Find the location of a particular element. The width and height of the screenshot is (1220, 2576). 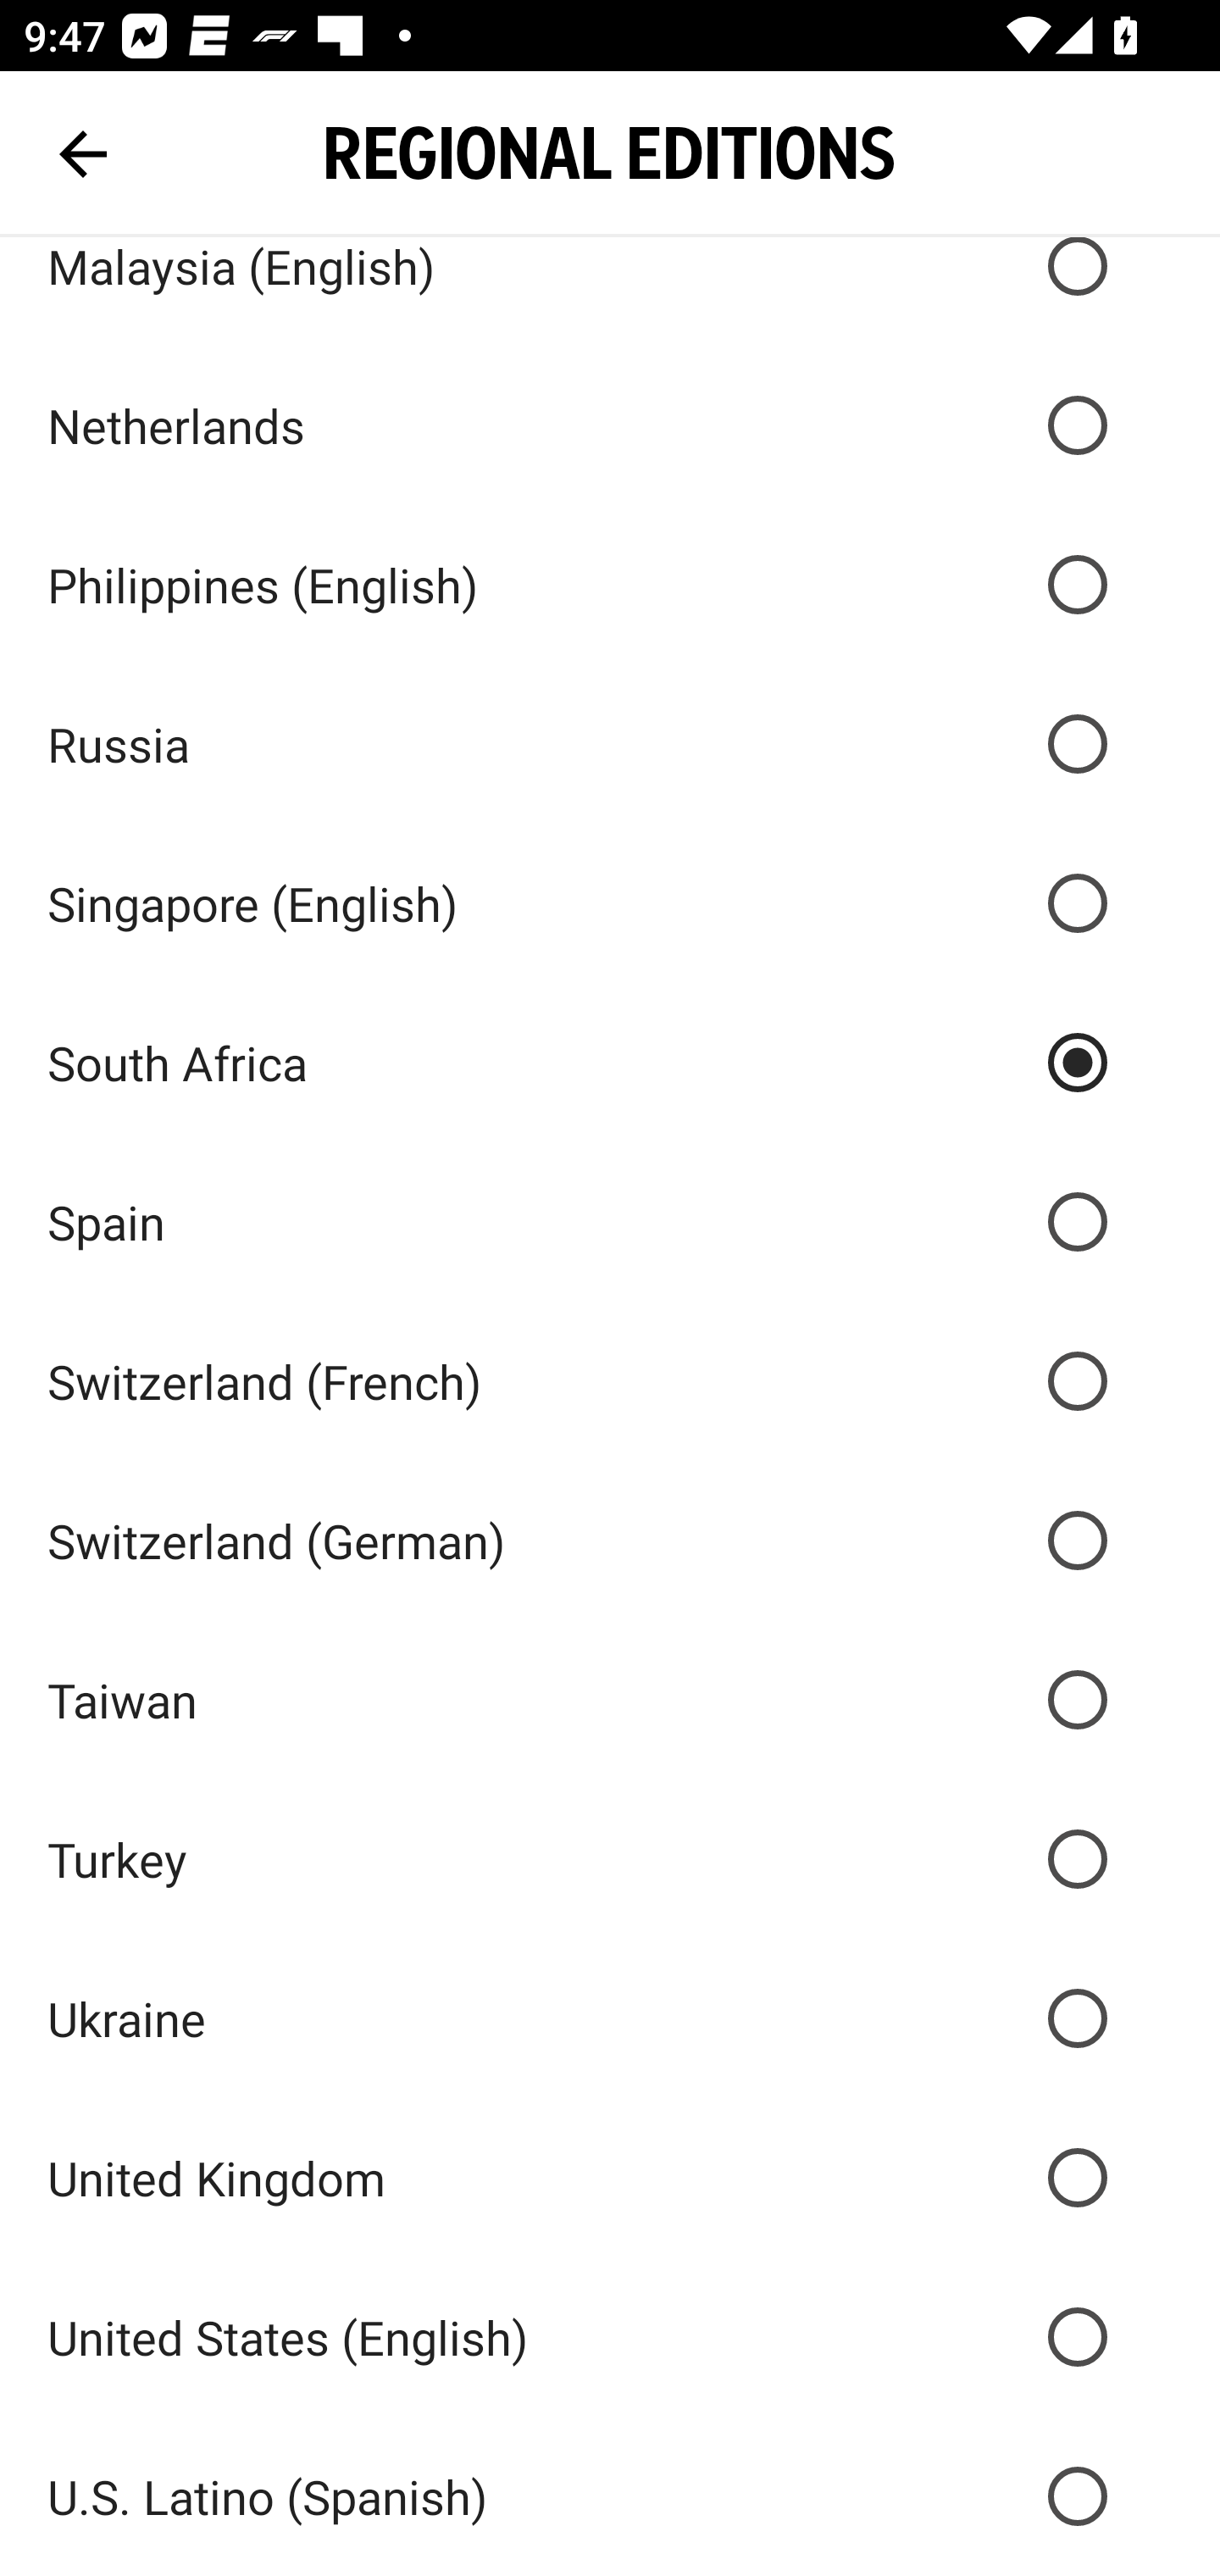

United Kingdom is located at coordinates (610, 2176).